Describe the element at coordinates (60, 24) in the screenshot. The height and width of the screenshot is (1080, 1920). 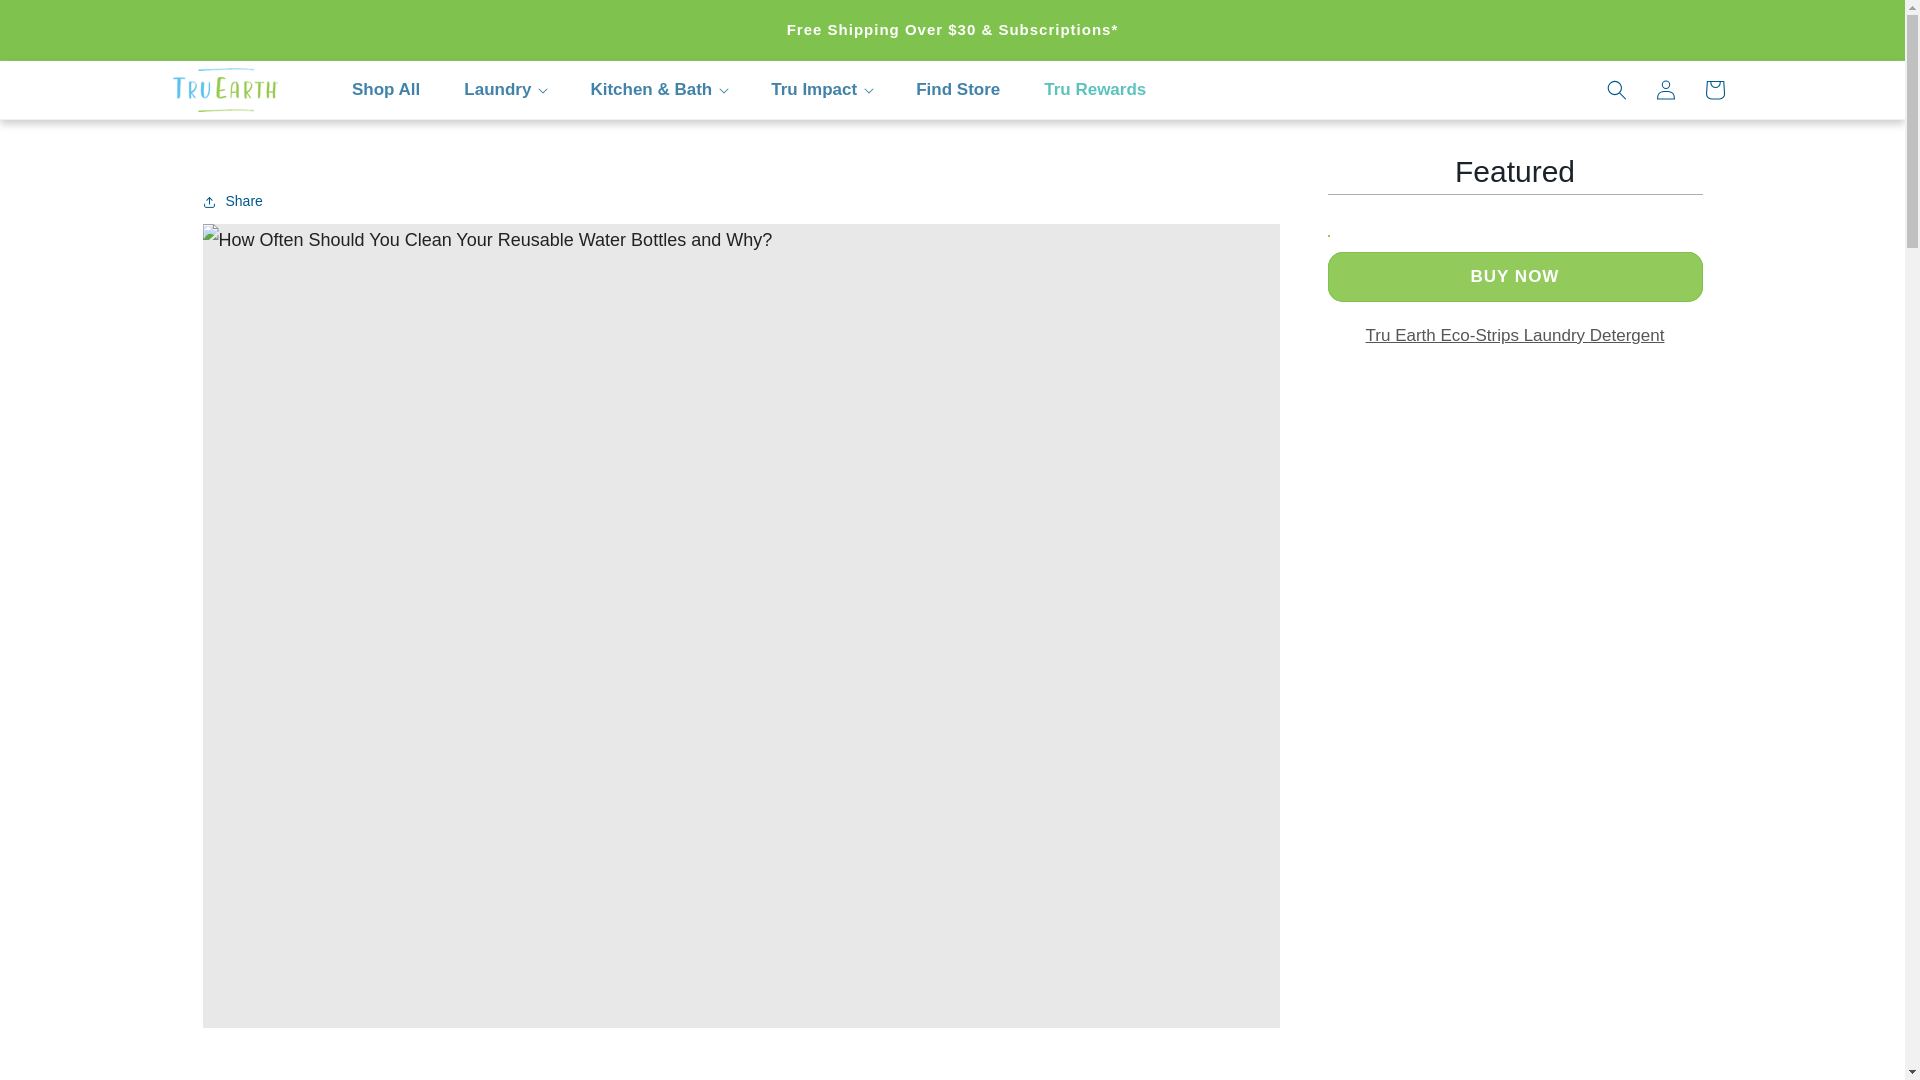
I see `SKIP TO CONTENT` at that location.